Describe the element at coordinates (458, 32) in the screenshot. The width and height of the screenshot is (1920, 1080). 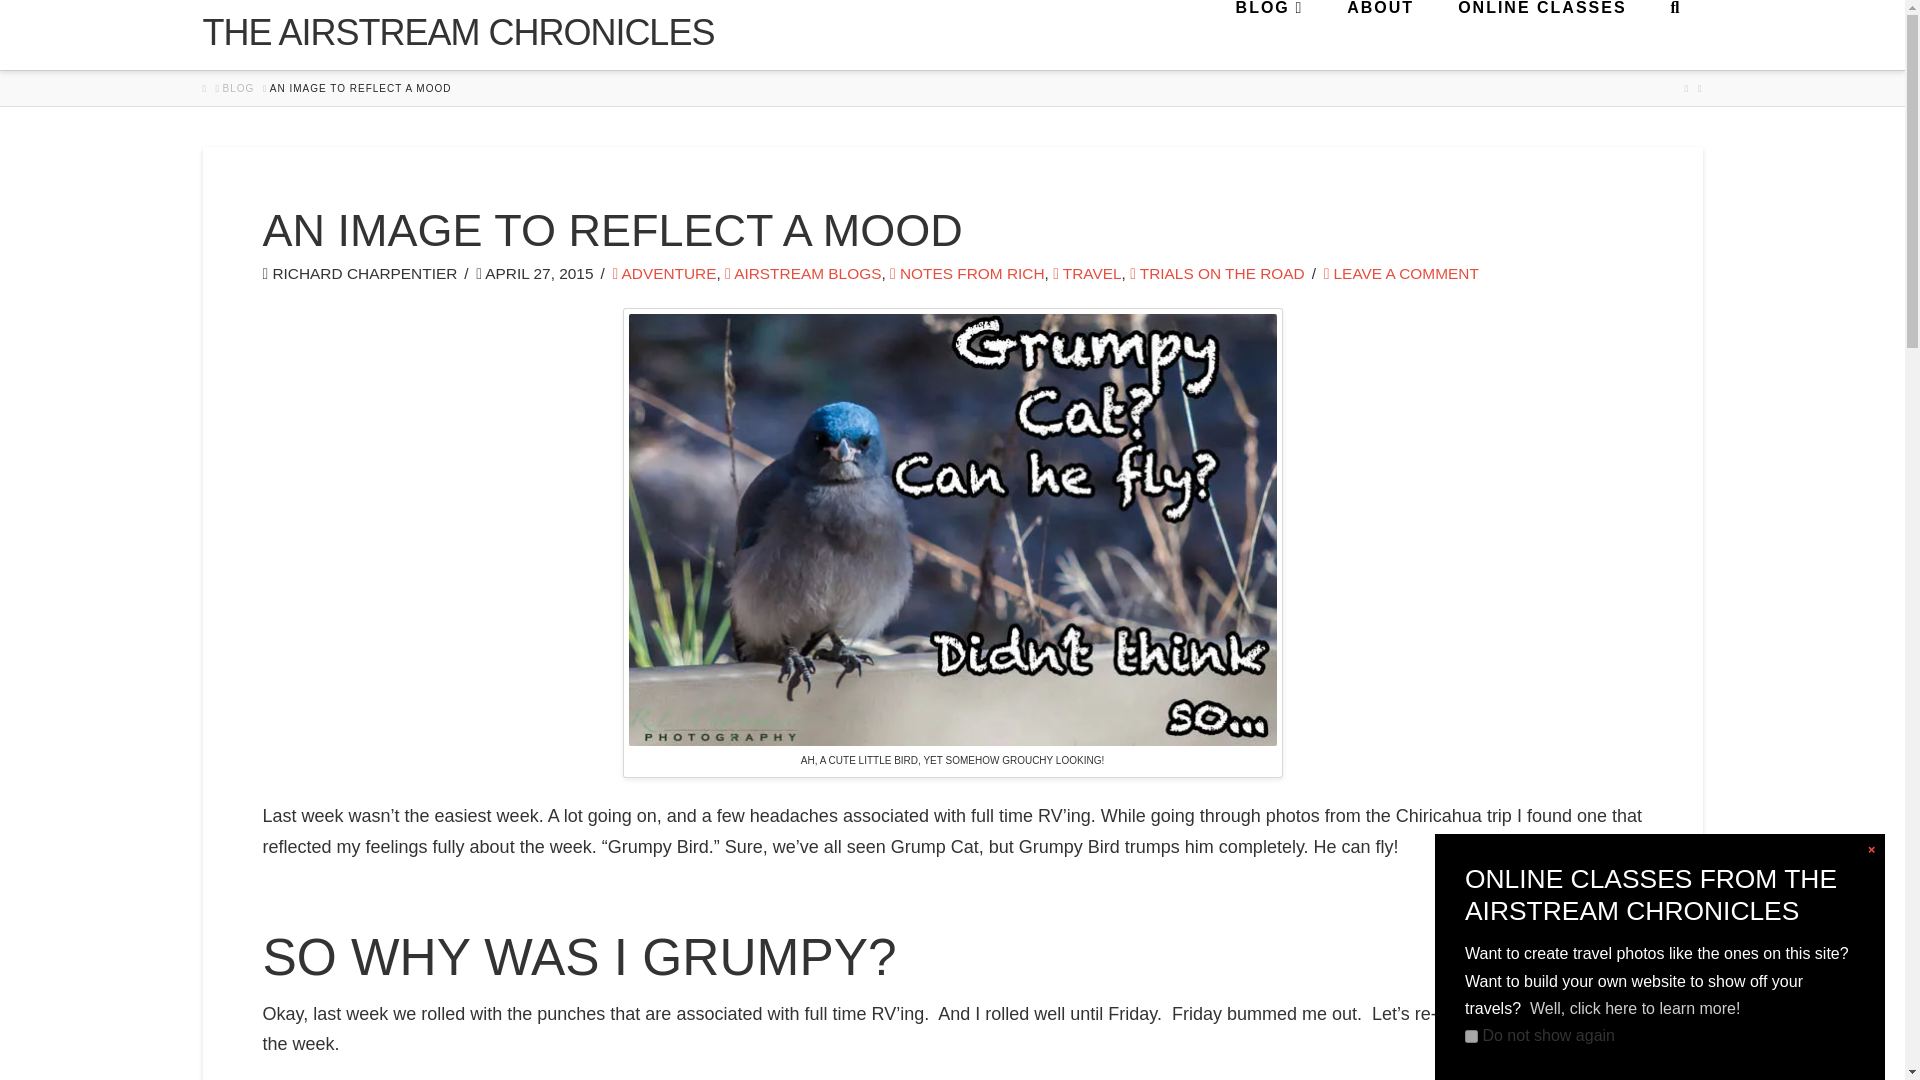
I see `THE AIRSTREAM CHRONICLES` at that location.